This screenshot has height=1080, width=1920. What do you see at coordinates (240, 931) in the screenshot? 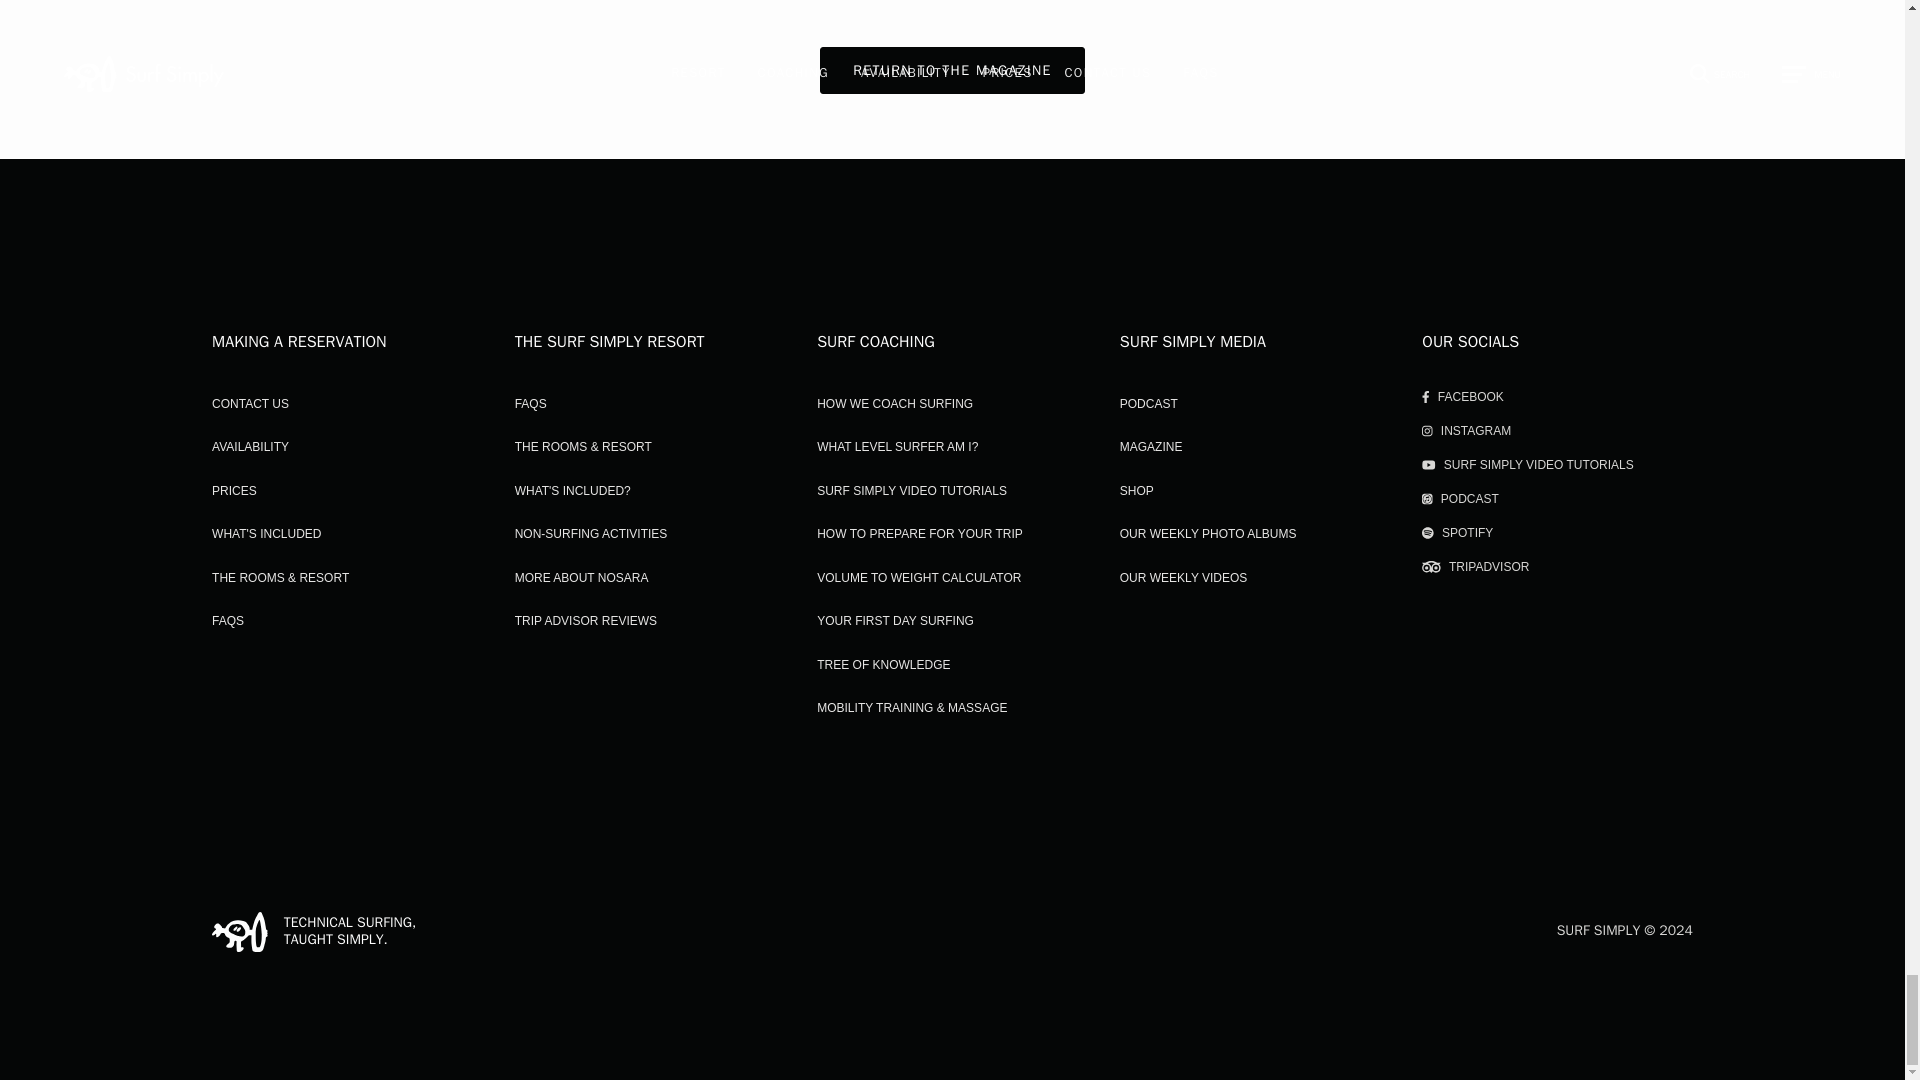
I see `Surf Simply` at bounding box center [240, 931].